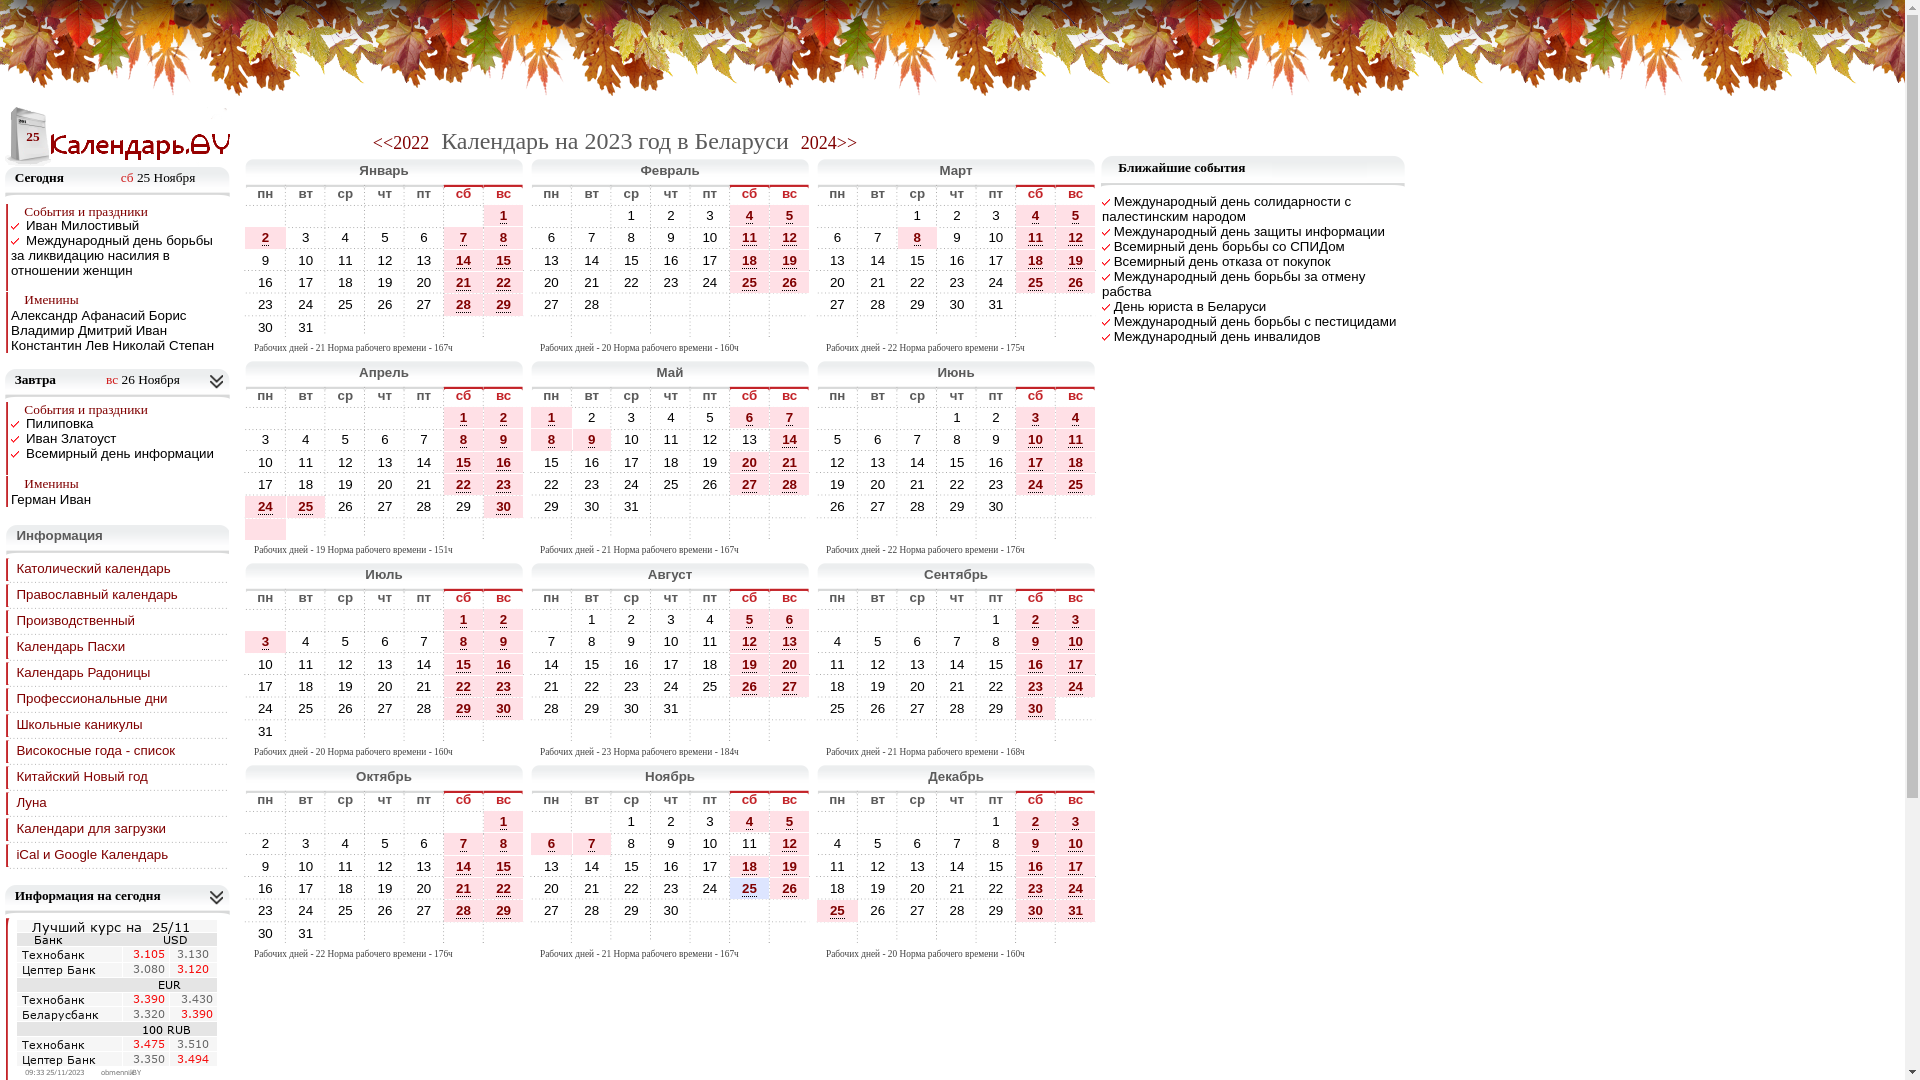 This screenshot has width=1920, height=1080. What do you see at coordinates (1076, 934) in the screenshot?
I see ` ` at bounding box center [1076, 934].